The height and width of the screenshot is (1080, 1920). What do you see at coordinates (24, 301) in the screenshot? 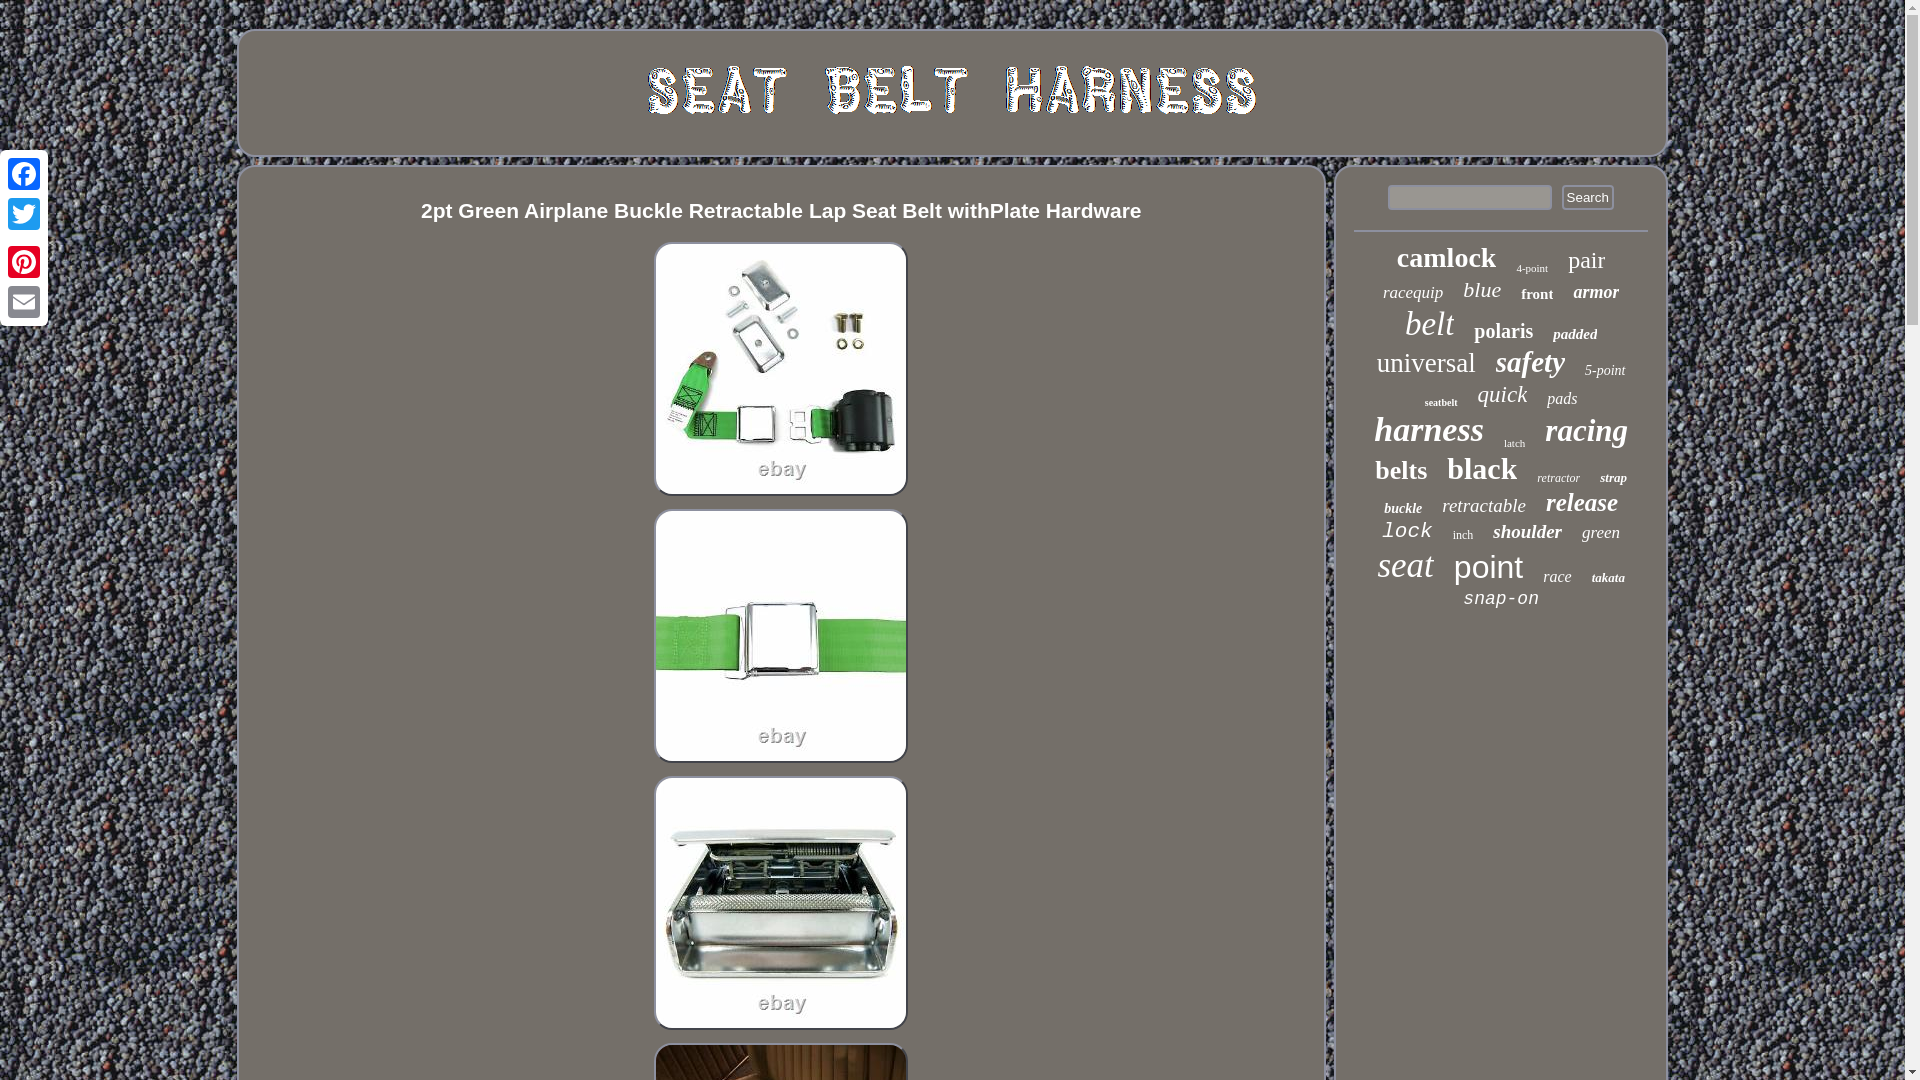
I see `Email` at bounding box center [24, 301].